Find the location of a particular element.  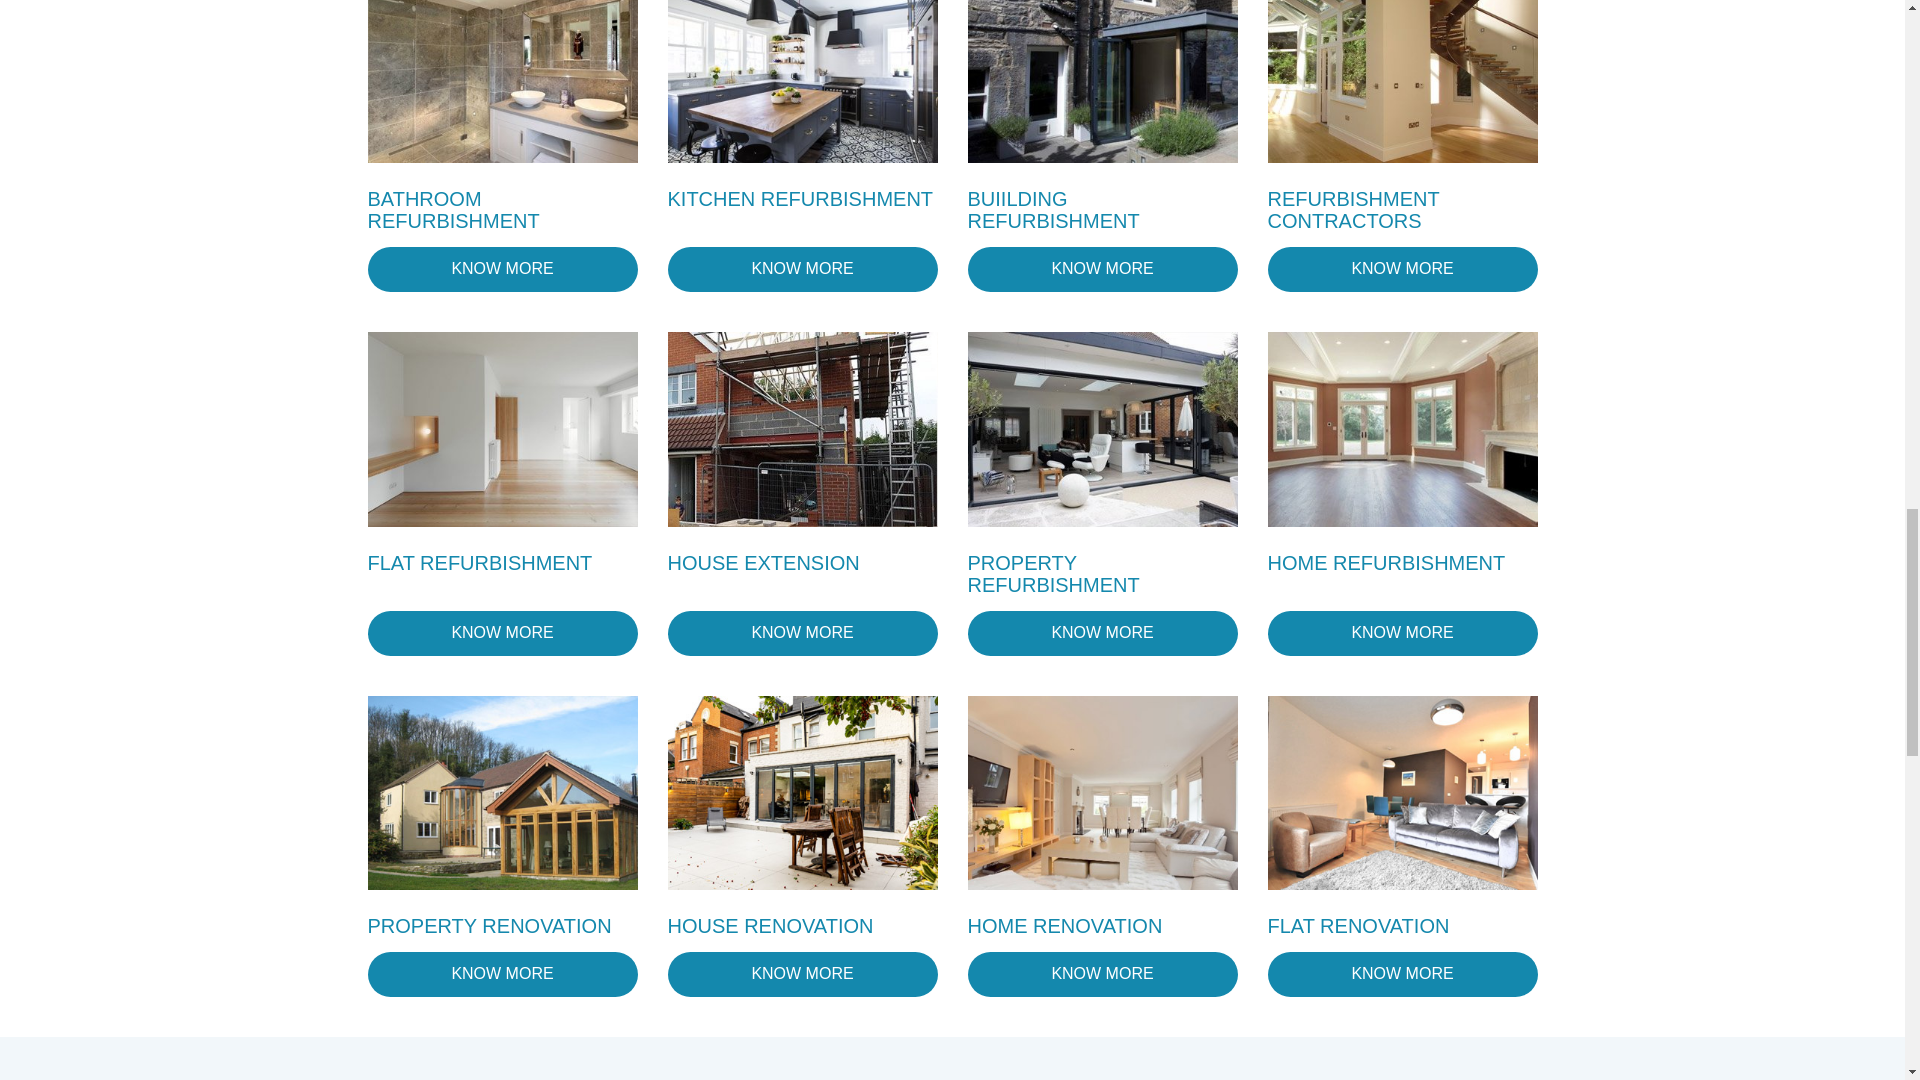

KNOW MORE is located at coordinates (1102, 633).